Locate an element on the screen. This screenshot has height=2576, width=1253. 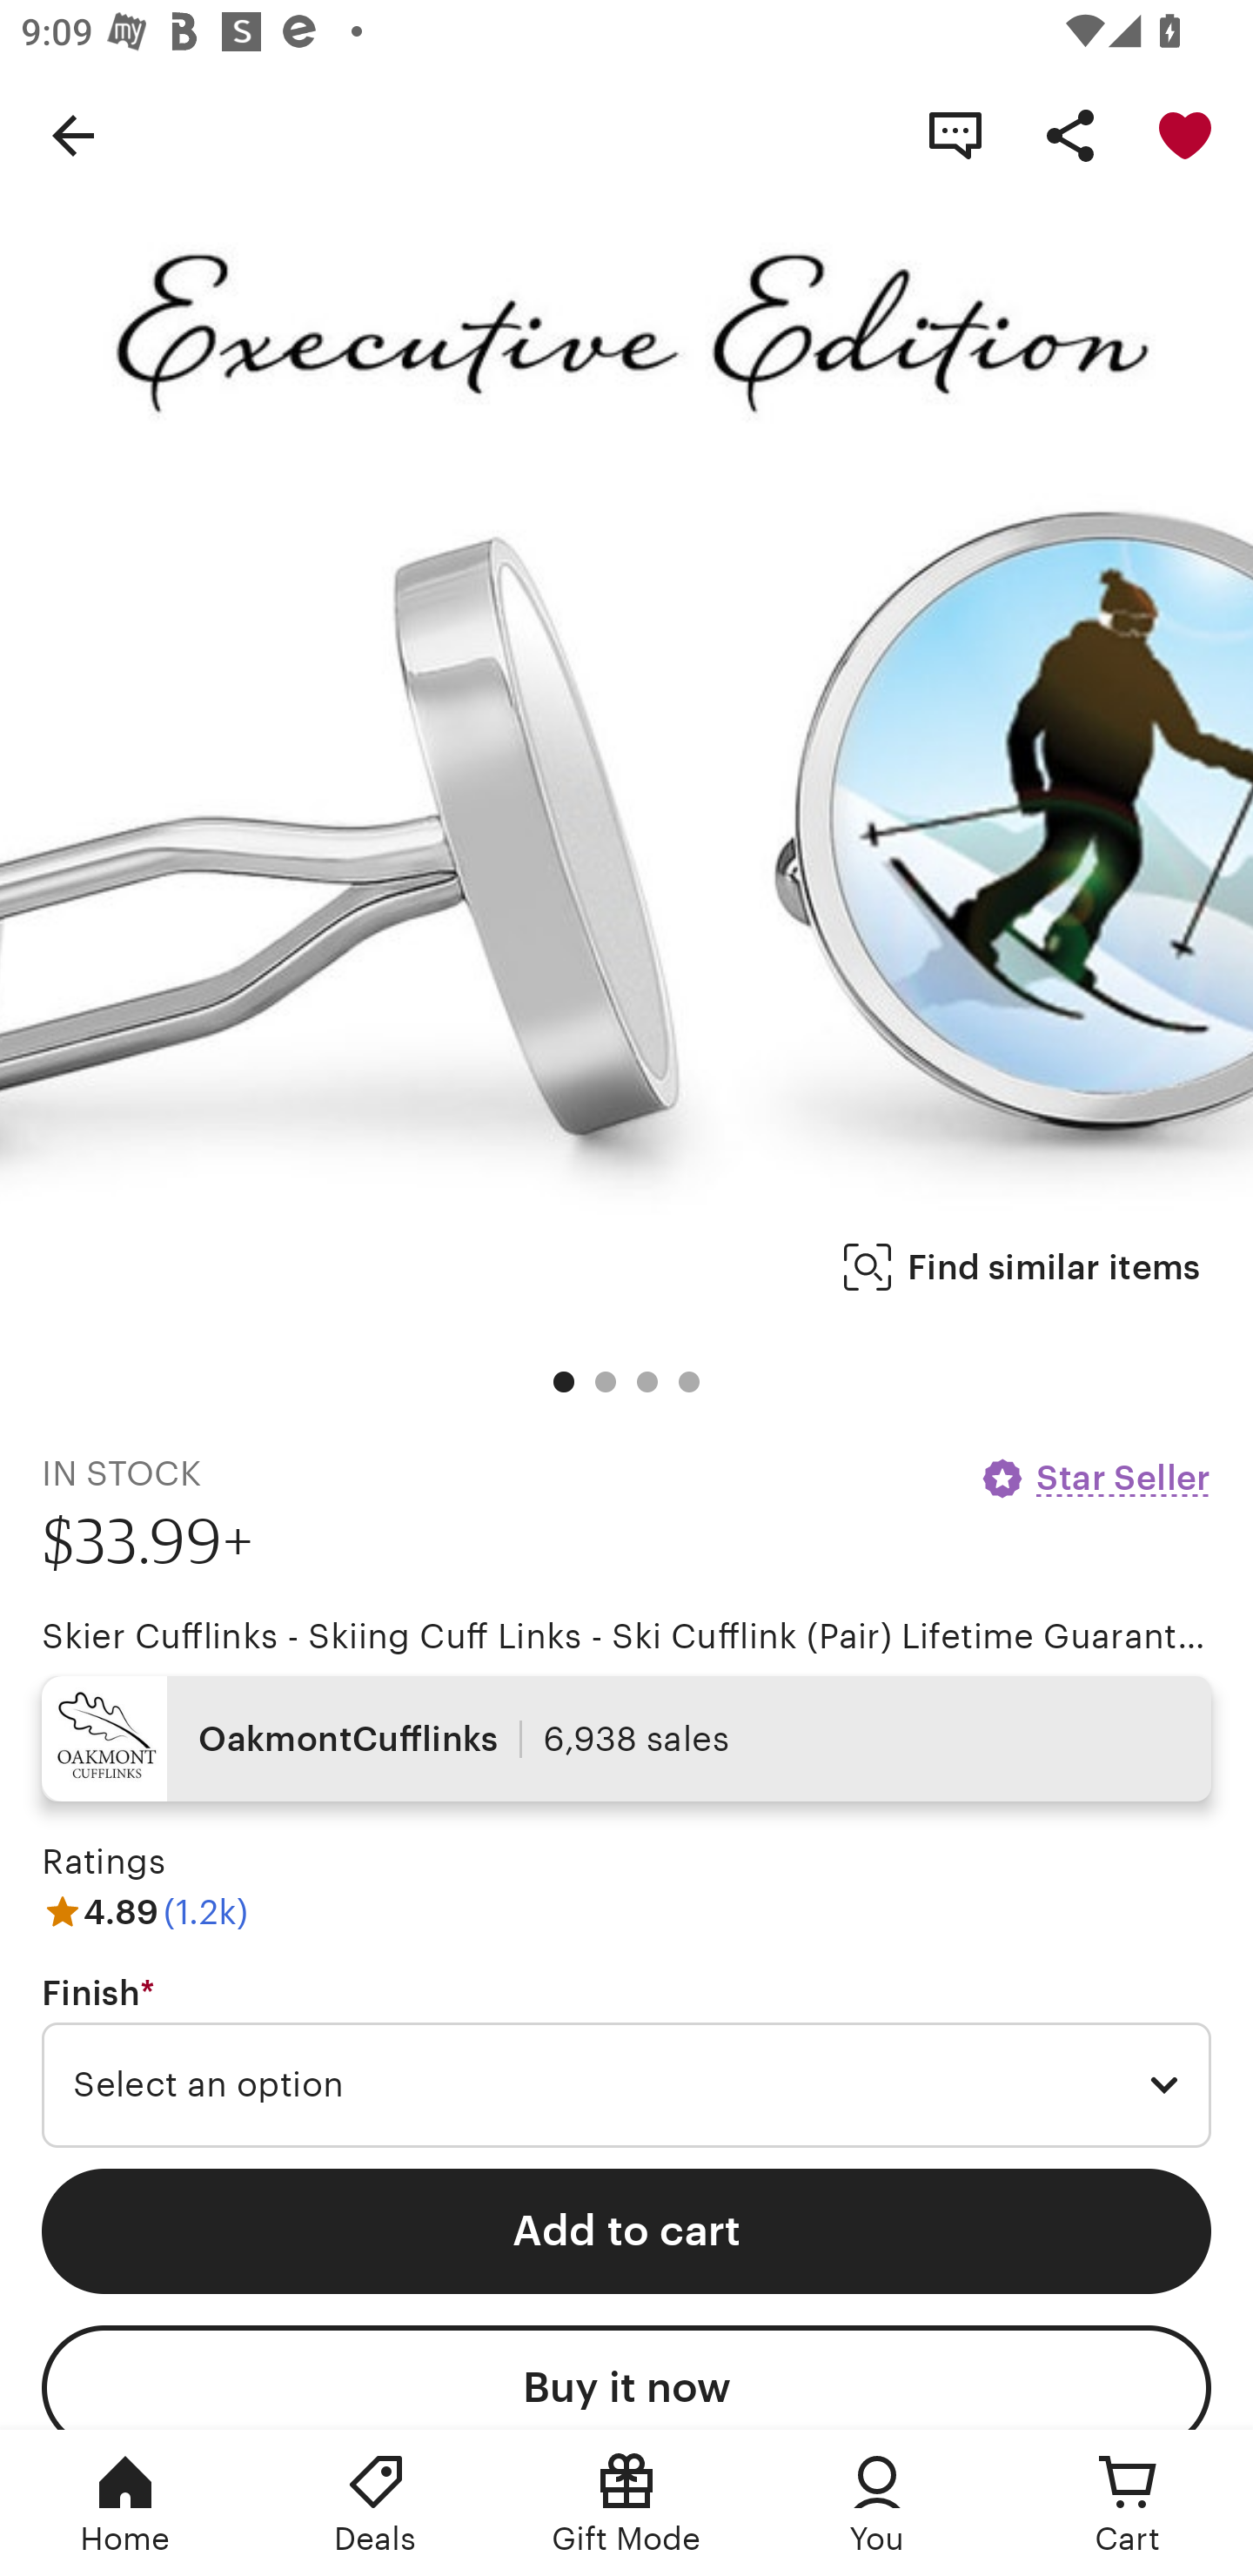
Contact shop is located at coordinates (955, 134).